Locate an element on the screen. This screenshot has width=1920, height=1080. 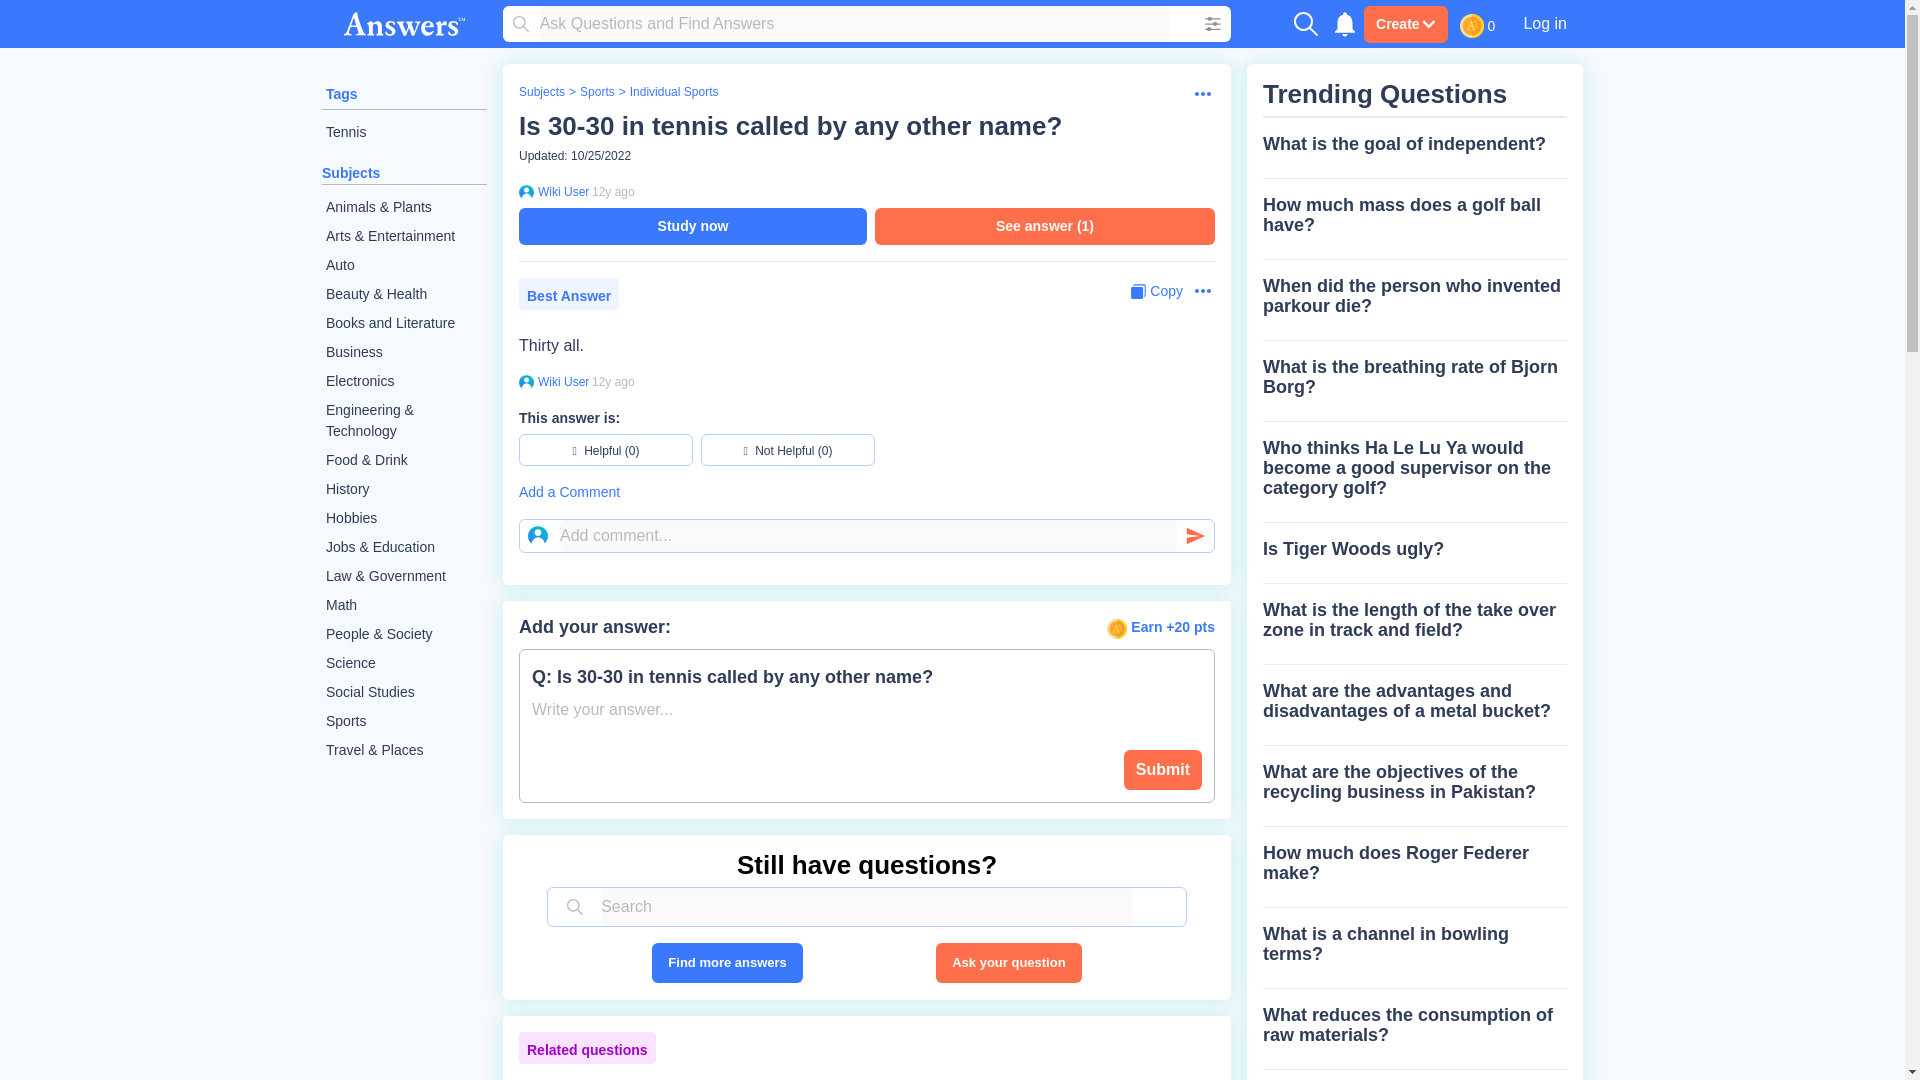
Log in is located at coordinates (1544, 23).